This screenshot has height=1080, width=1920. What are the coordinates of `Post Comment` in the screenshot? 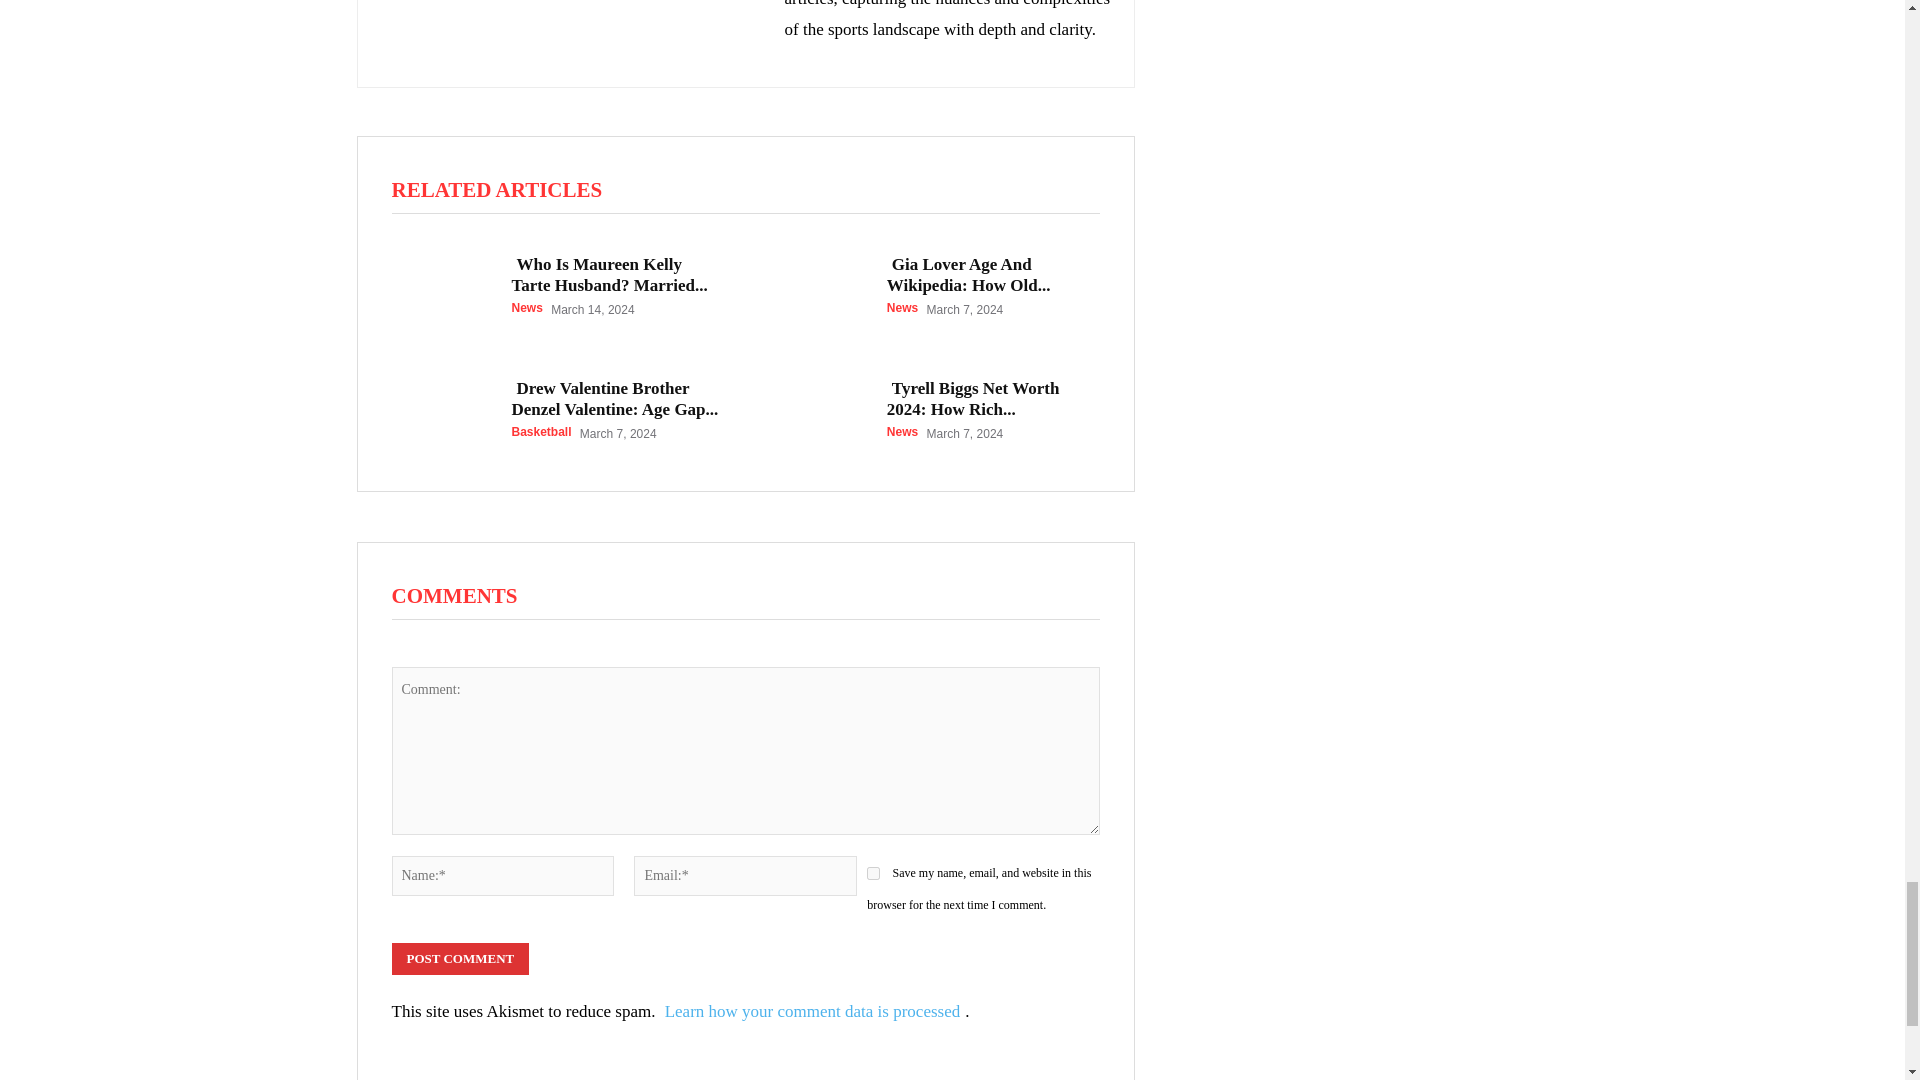 It's located at (460, 958).